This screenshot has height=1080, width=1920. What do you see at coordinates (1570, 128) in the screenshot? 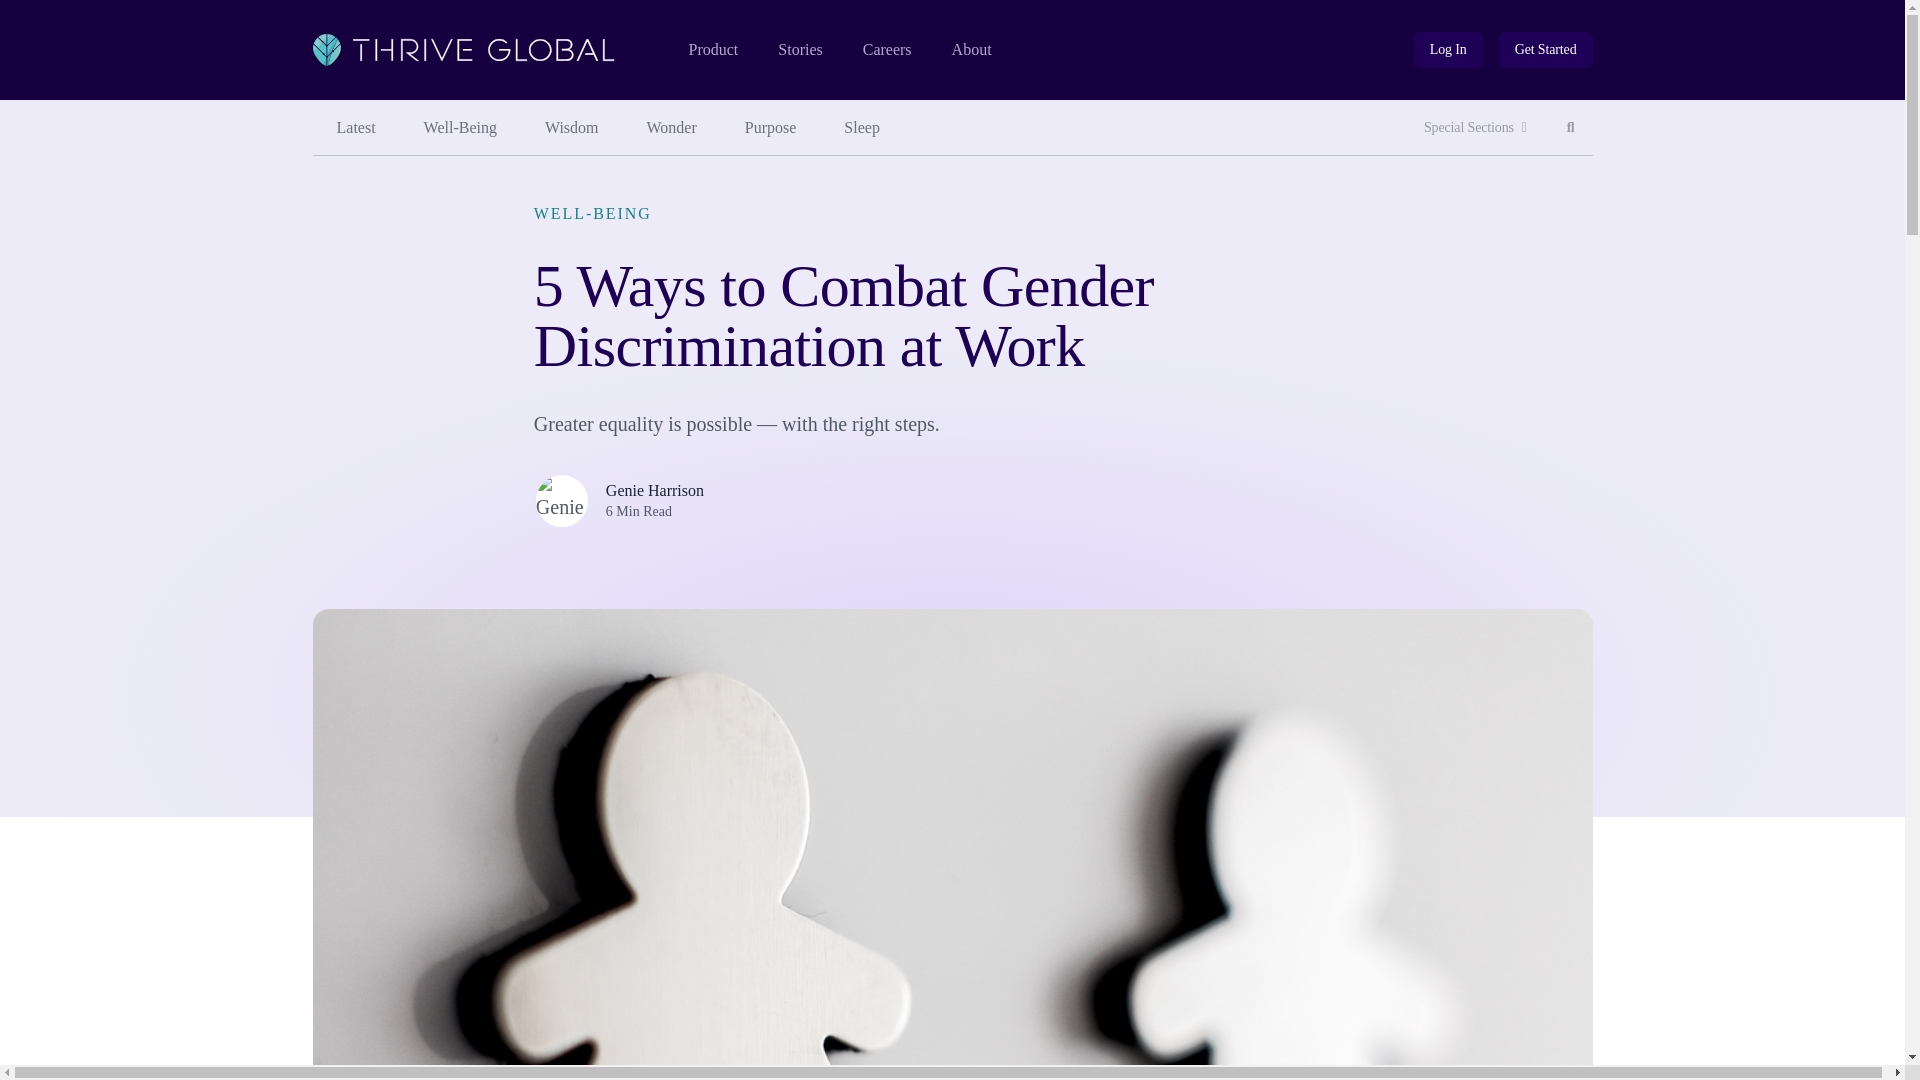
I see `Search site` at bounding box center [1570, 128].